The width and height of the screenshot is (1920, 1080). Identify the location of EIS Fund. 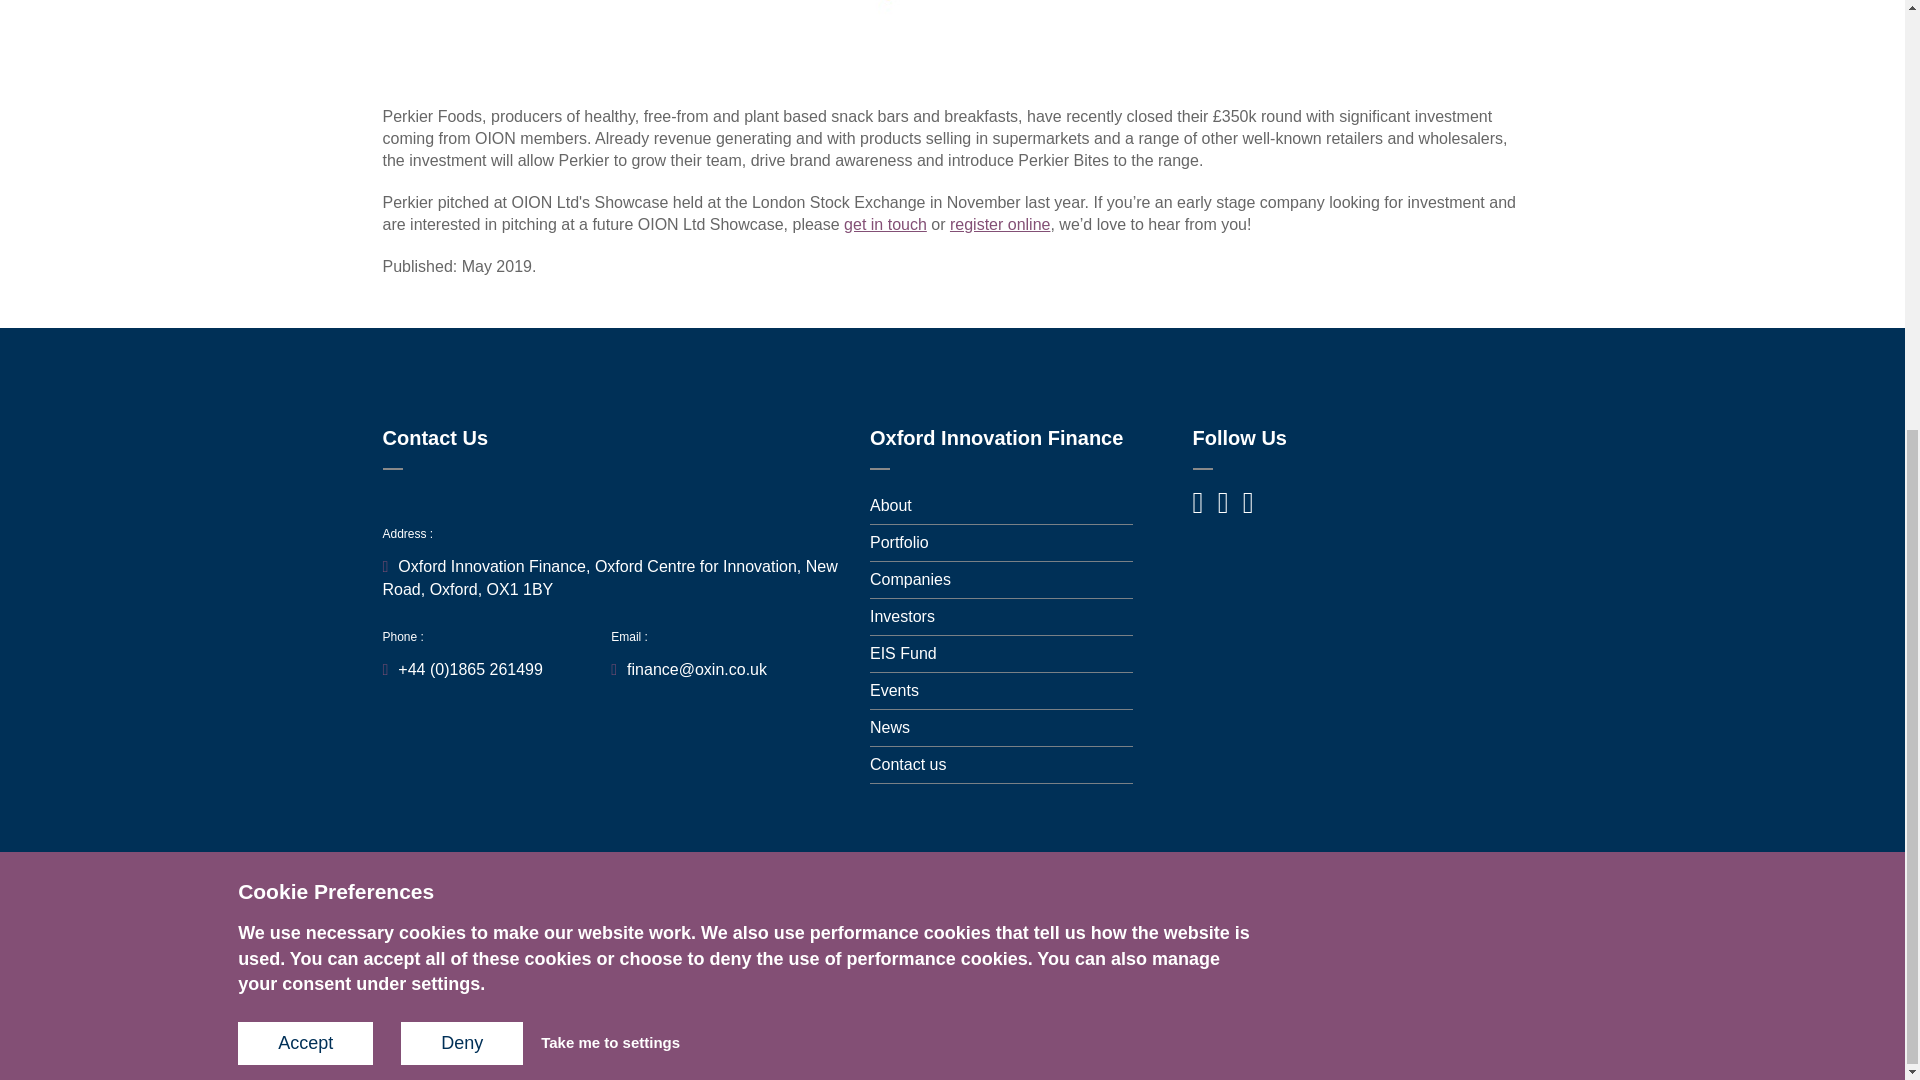
(902, 653).